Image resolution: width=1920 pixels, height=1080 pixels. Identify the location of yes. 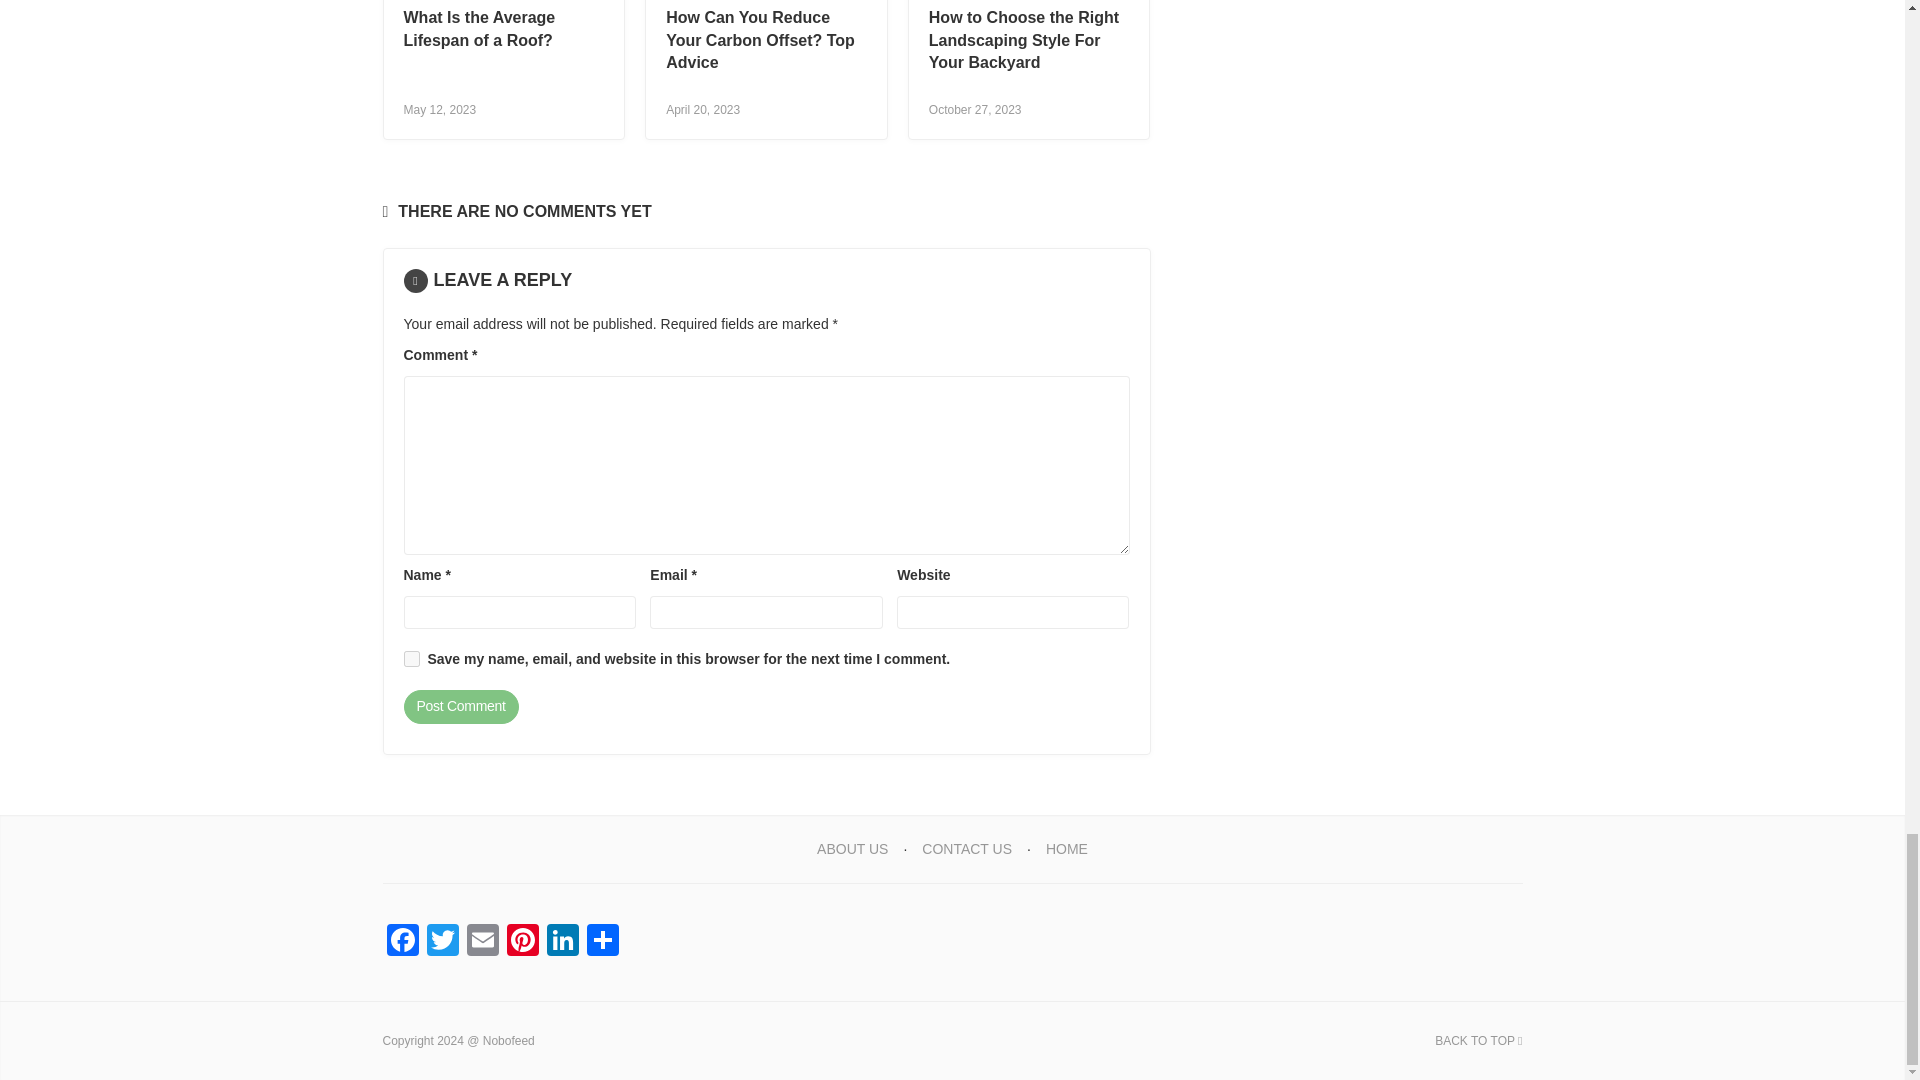
(412, 659).